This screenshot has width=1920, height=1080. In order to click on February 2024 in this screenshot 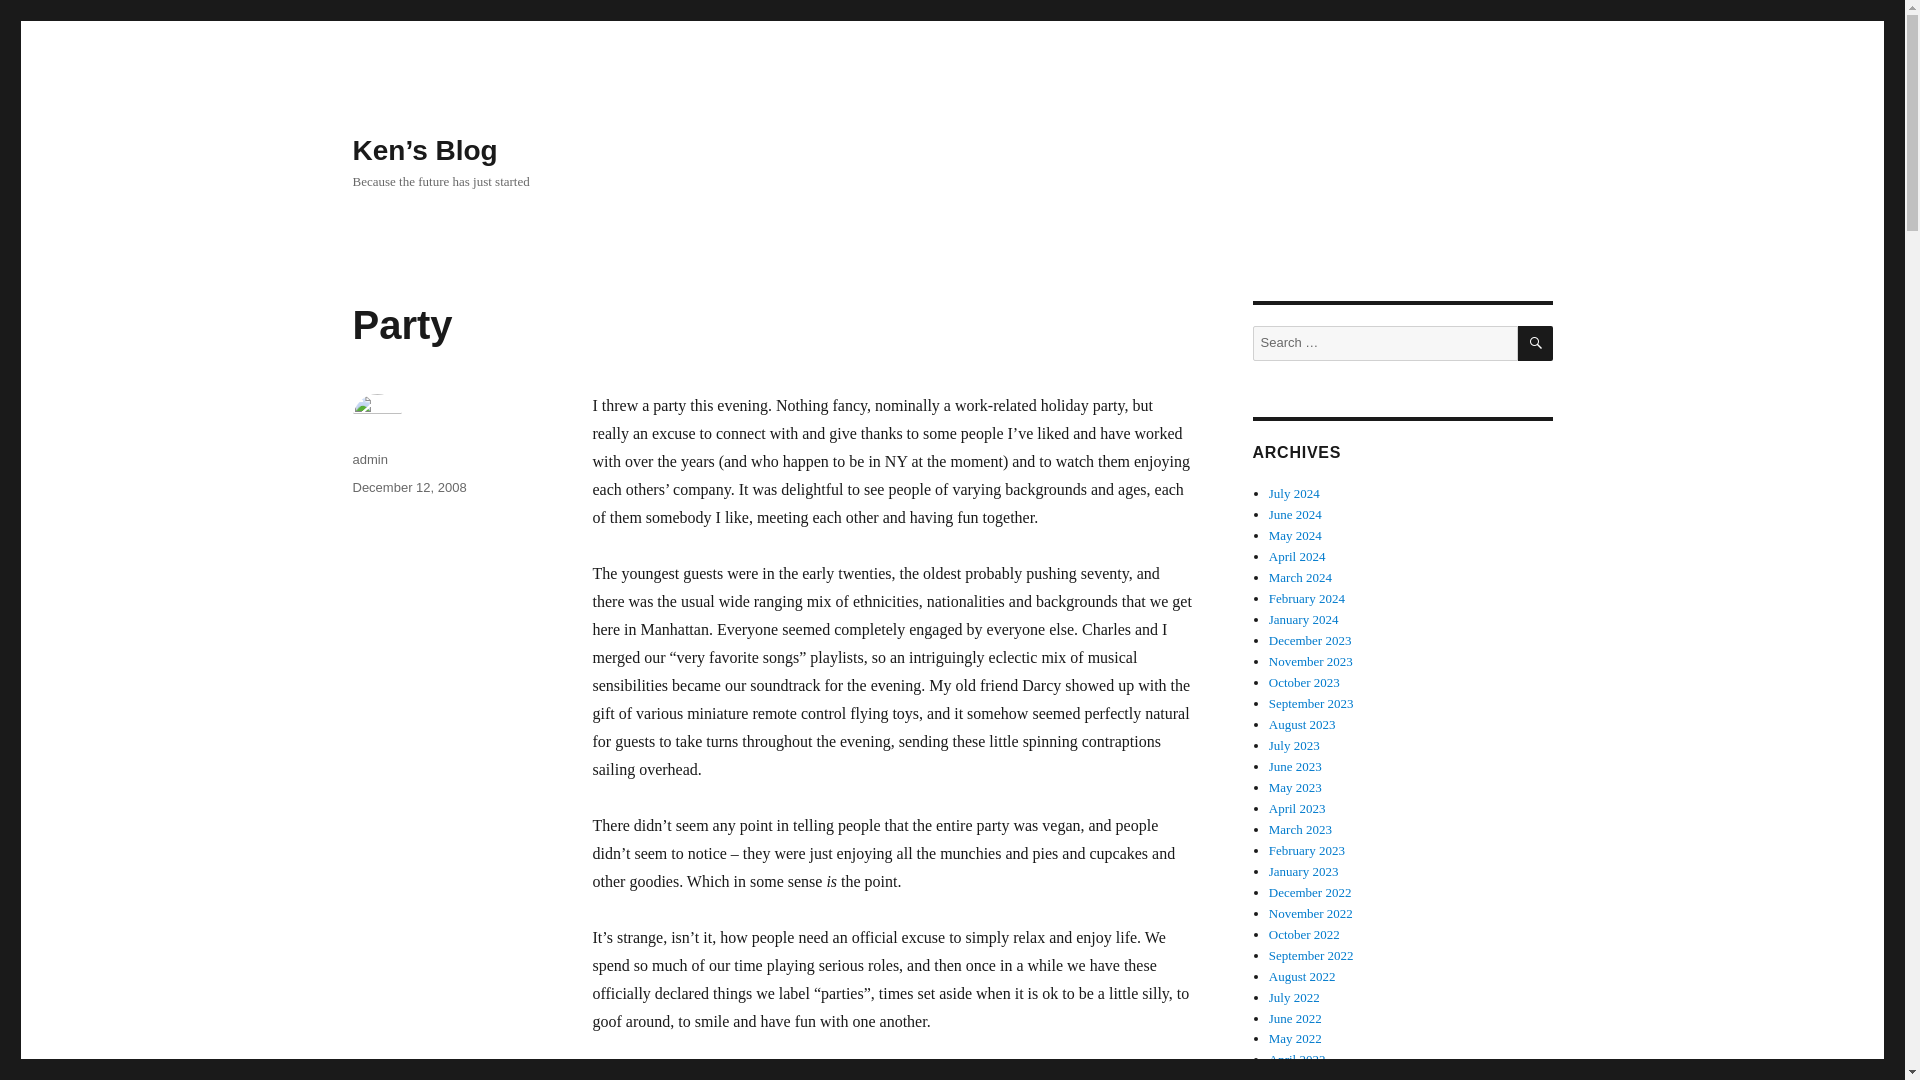, I will do `click(1307, 598)`.